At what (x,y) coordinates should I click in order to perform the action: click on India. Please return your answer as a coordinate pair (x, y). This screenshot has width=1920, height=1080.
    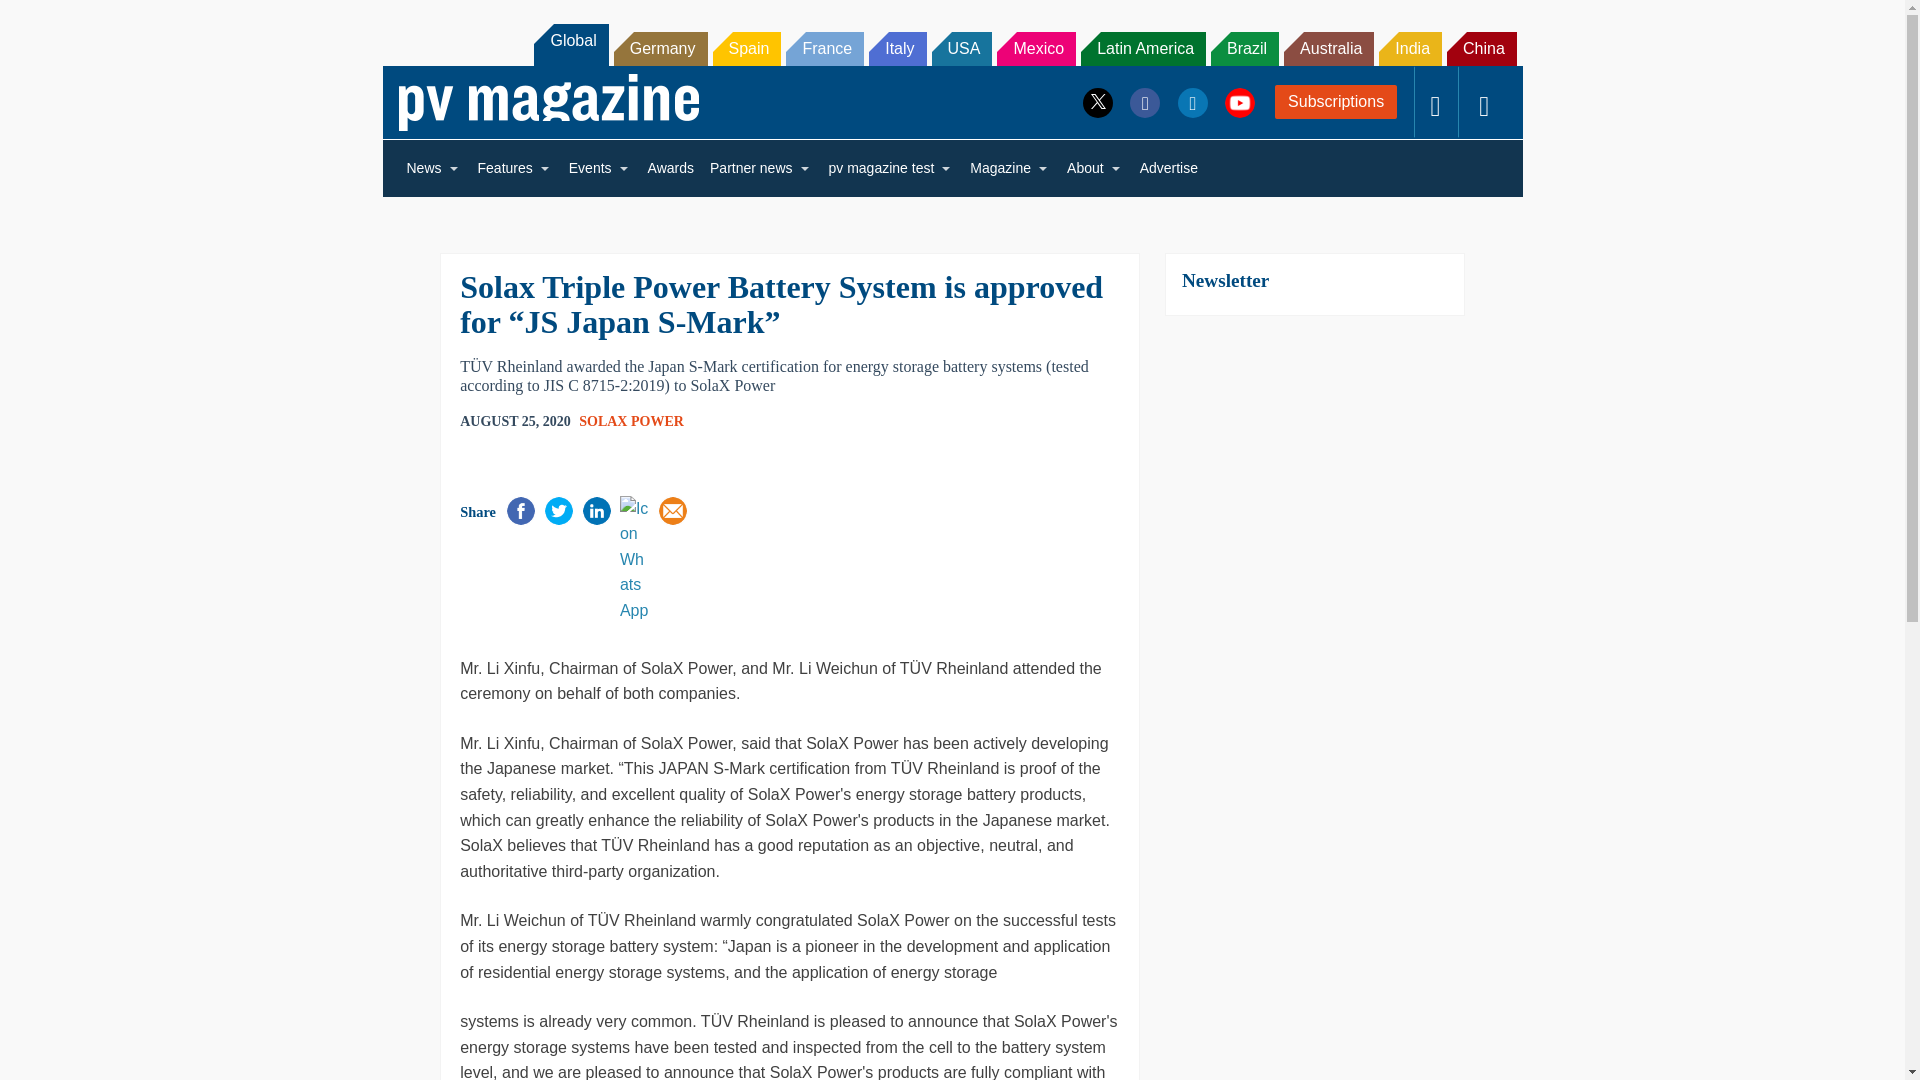
    Looking at the image, I should click on (1410, 48).